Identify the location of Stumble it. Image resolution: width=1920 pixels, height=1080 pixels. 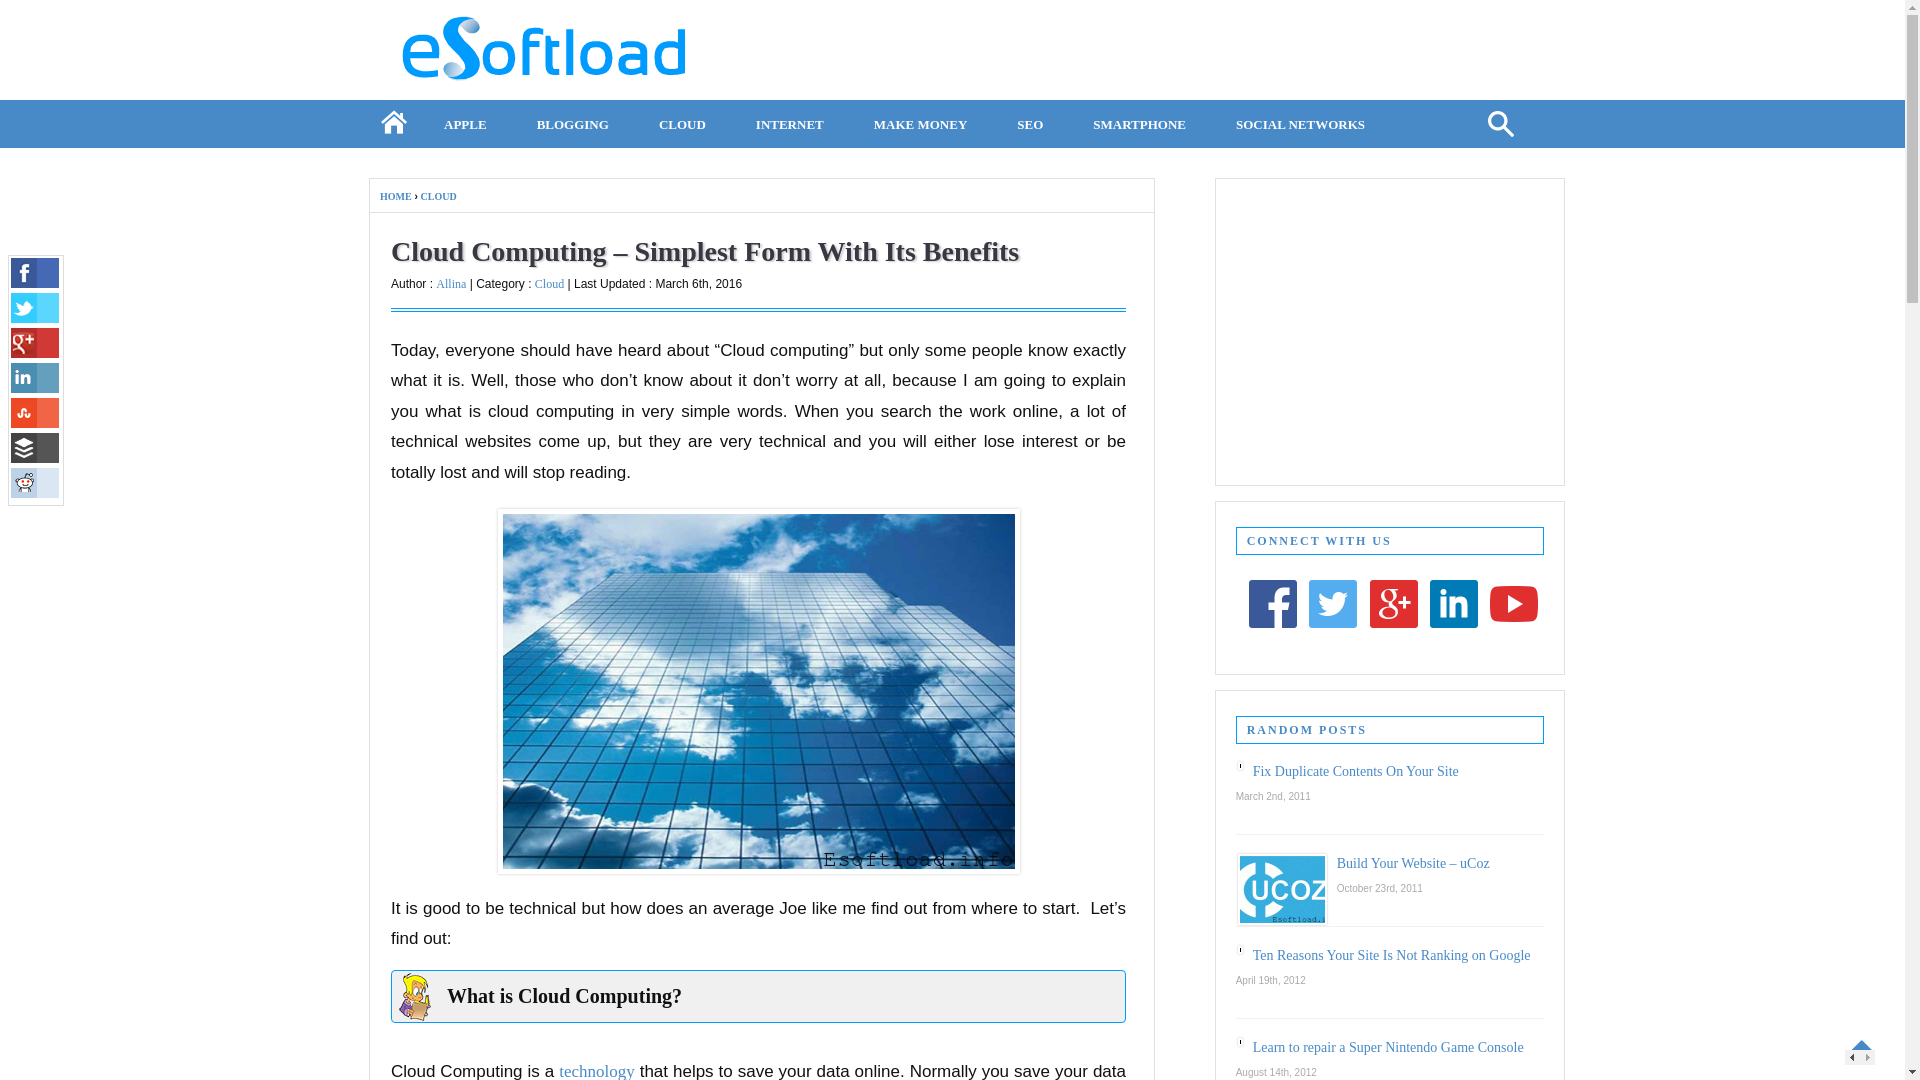
(35, 412).